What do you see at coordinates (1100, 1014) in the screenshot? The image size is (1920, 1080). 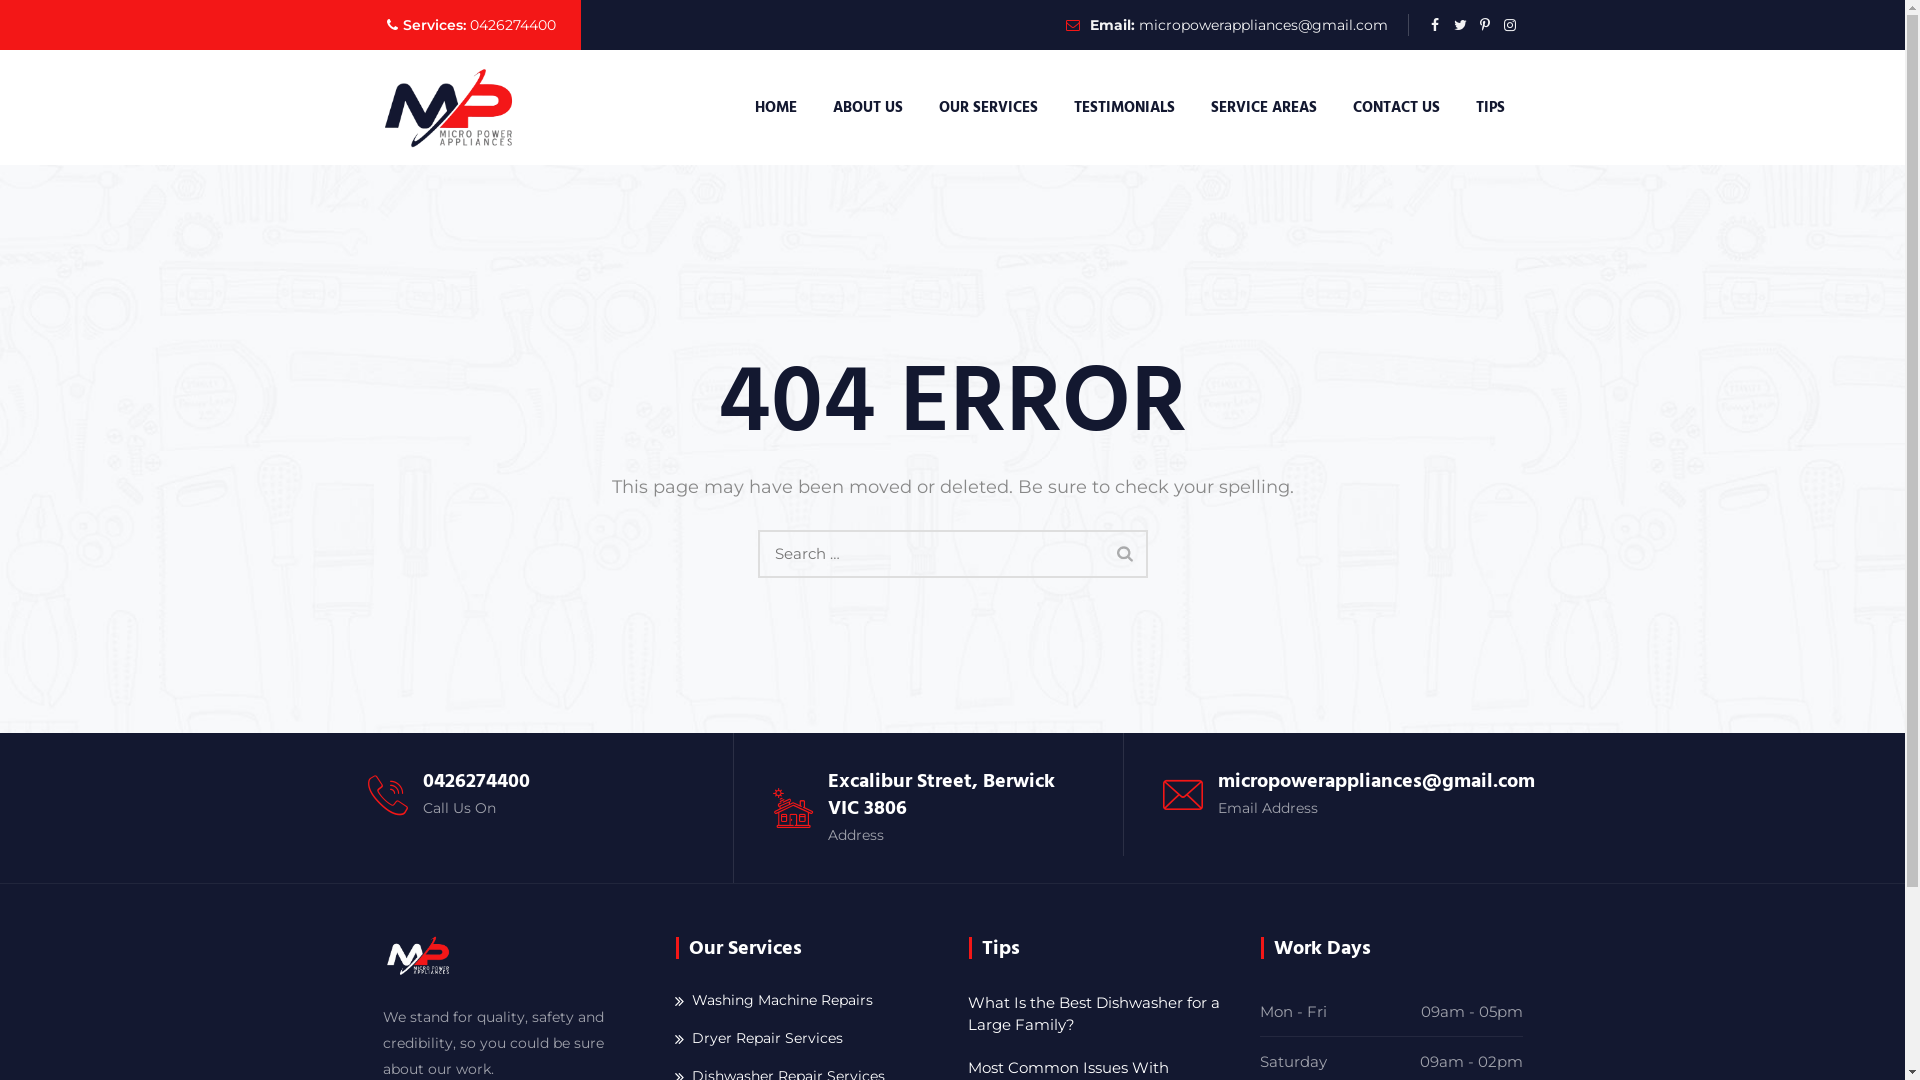 I see `What Is the Best Dishwasher for a Large Family?` at bounding box center [1100, 1014].